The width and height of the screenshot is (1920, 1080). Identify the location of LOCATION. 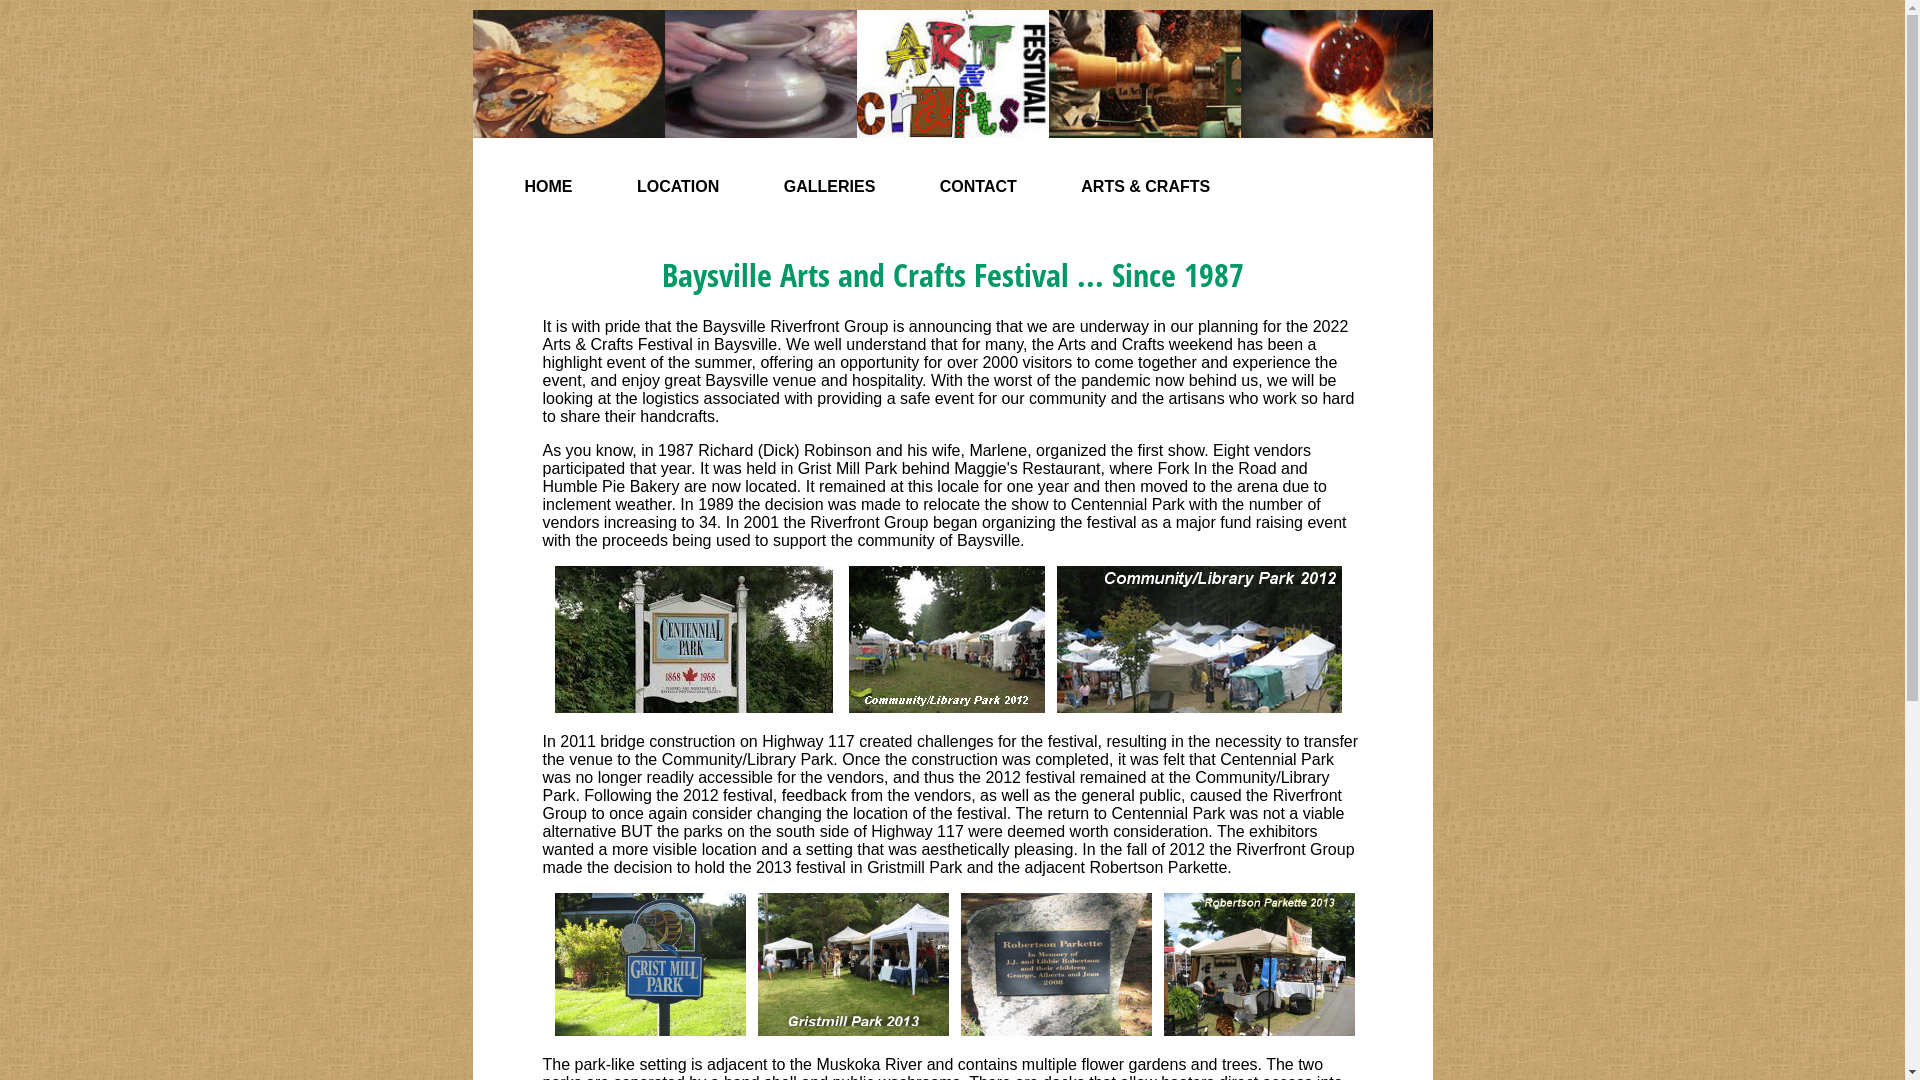
(678, 186).